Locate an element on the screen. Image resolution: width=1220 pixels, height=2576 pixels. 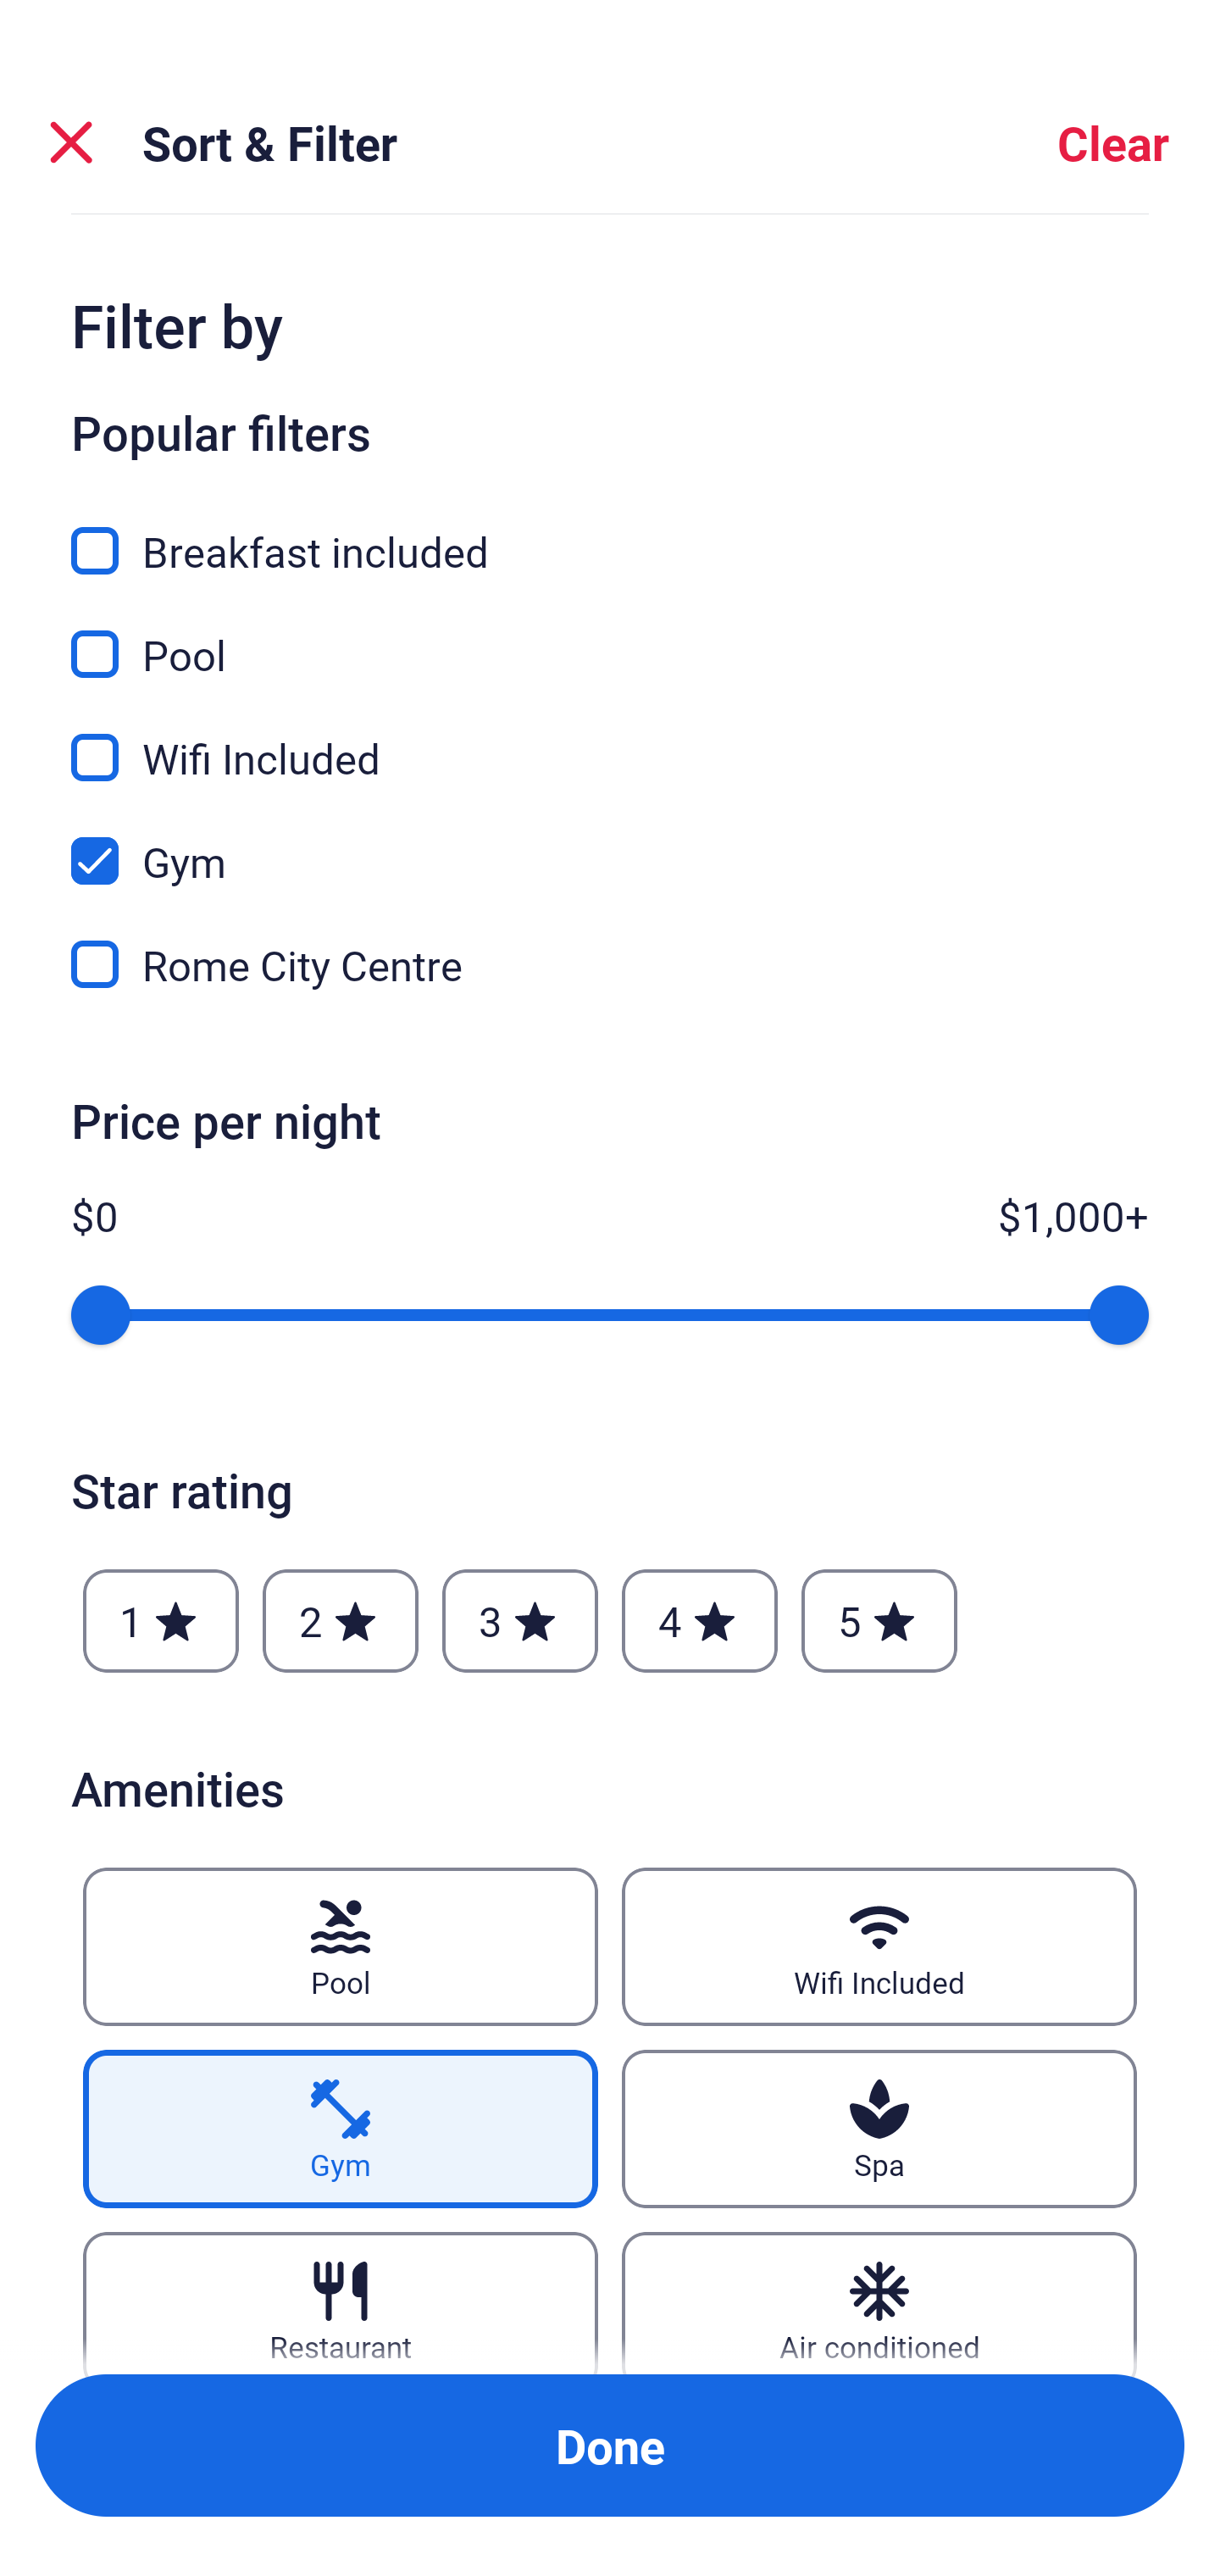
Apply and close Sort and Filter Done is located at coordinates (610, 2446).